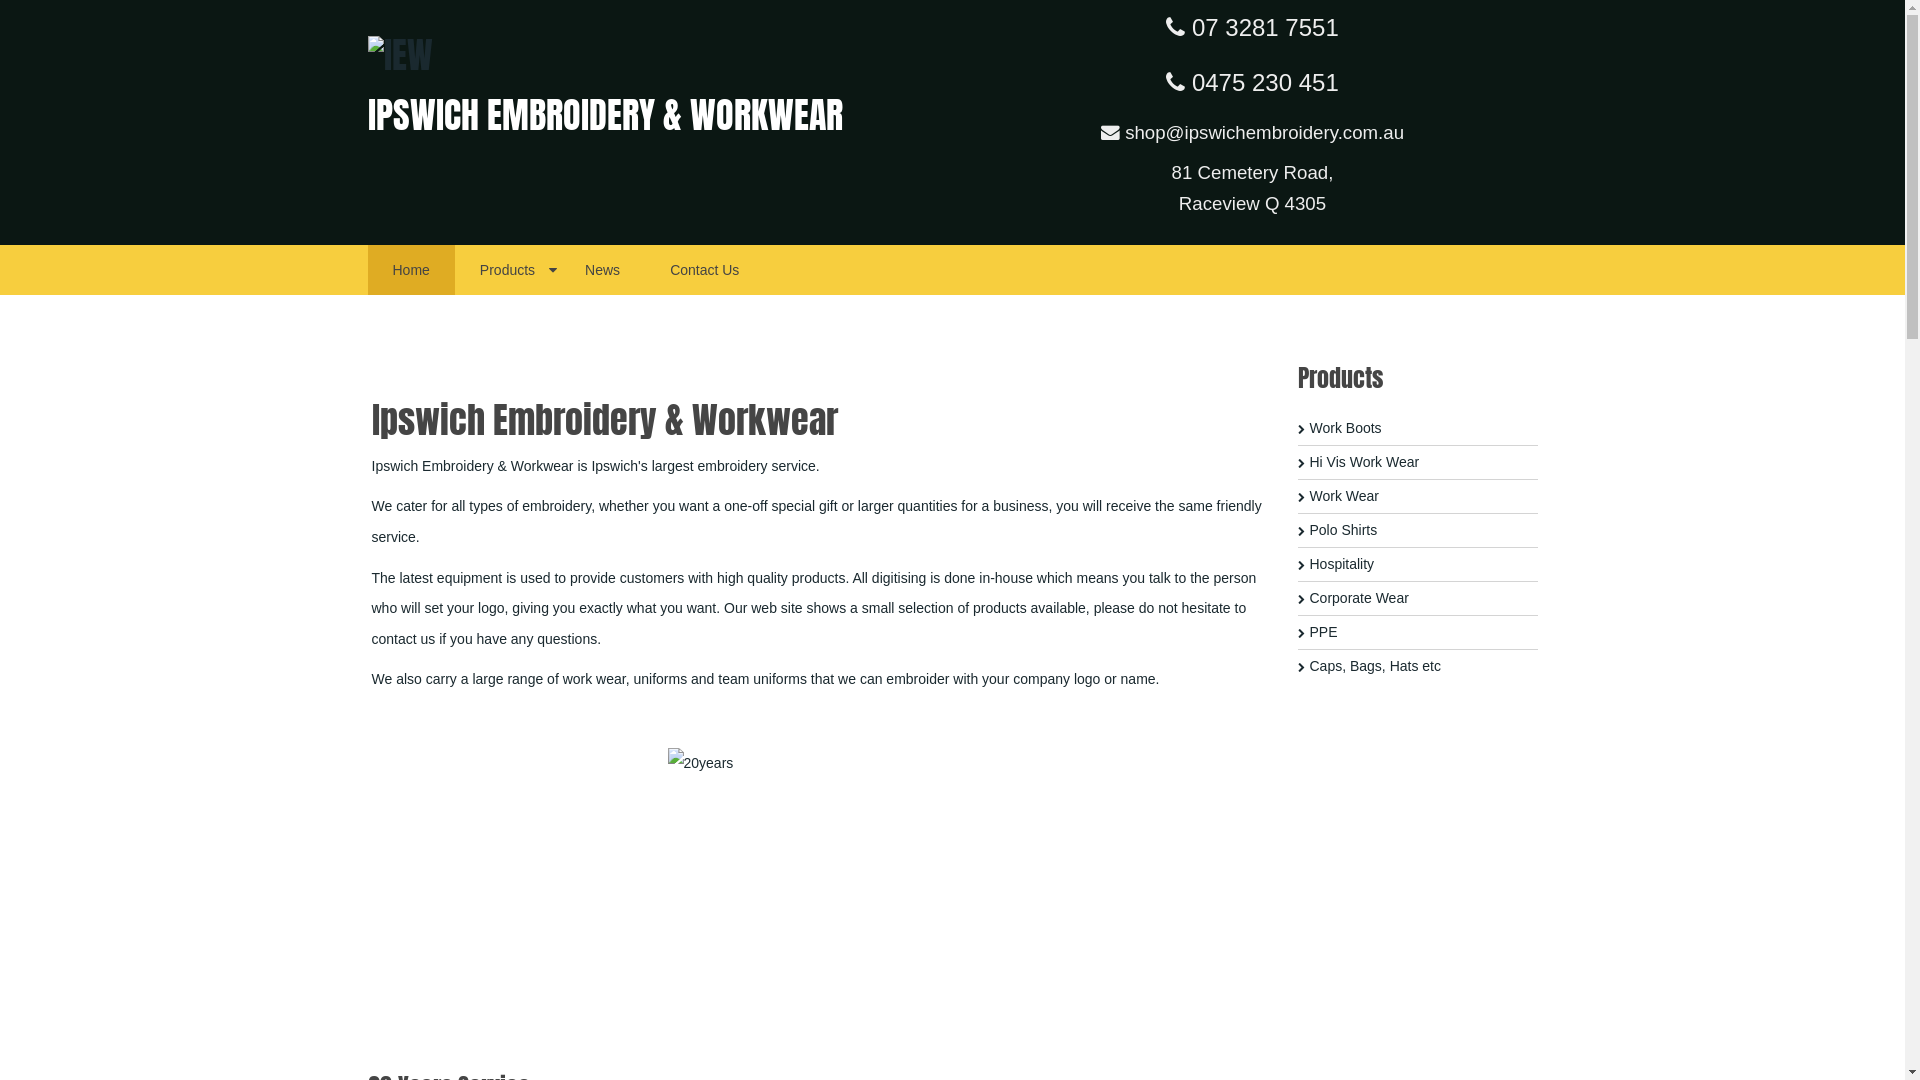 This screenshot has width=1920, height=1080. I want to click on Work Boots, so click(1418, 429).